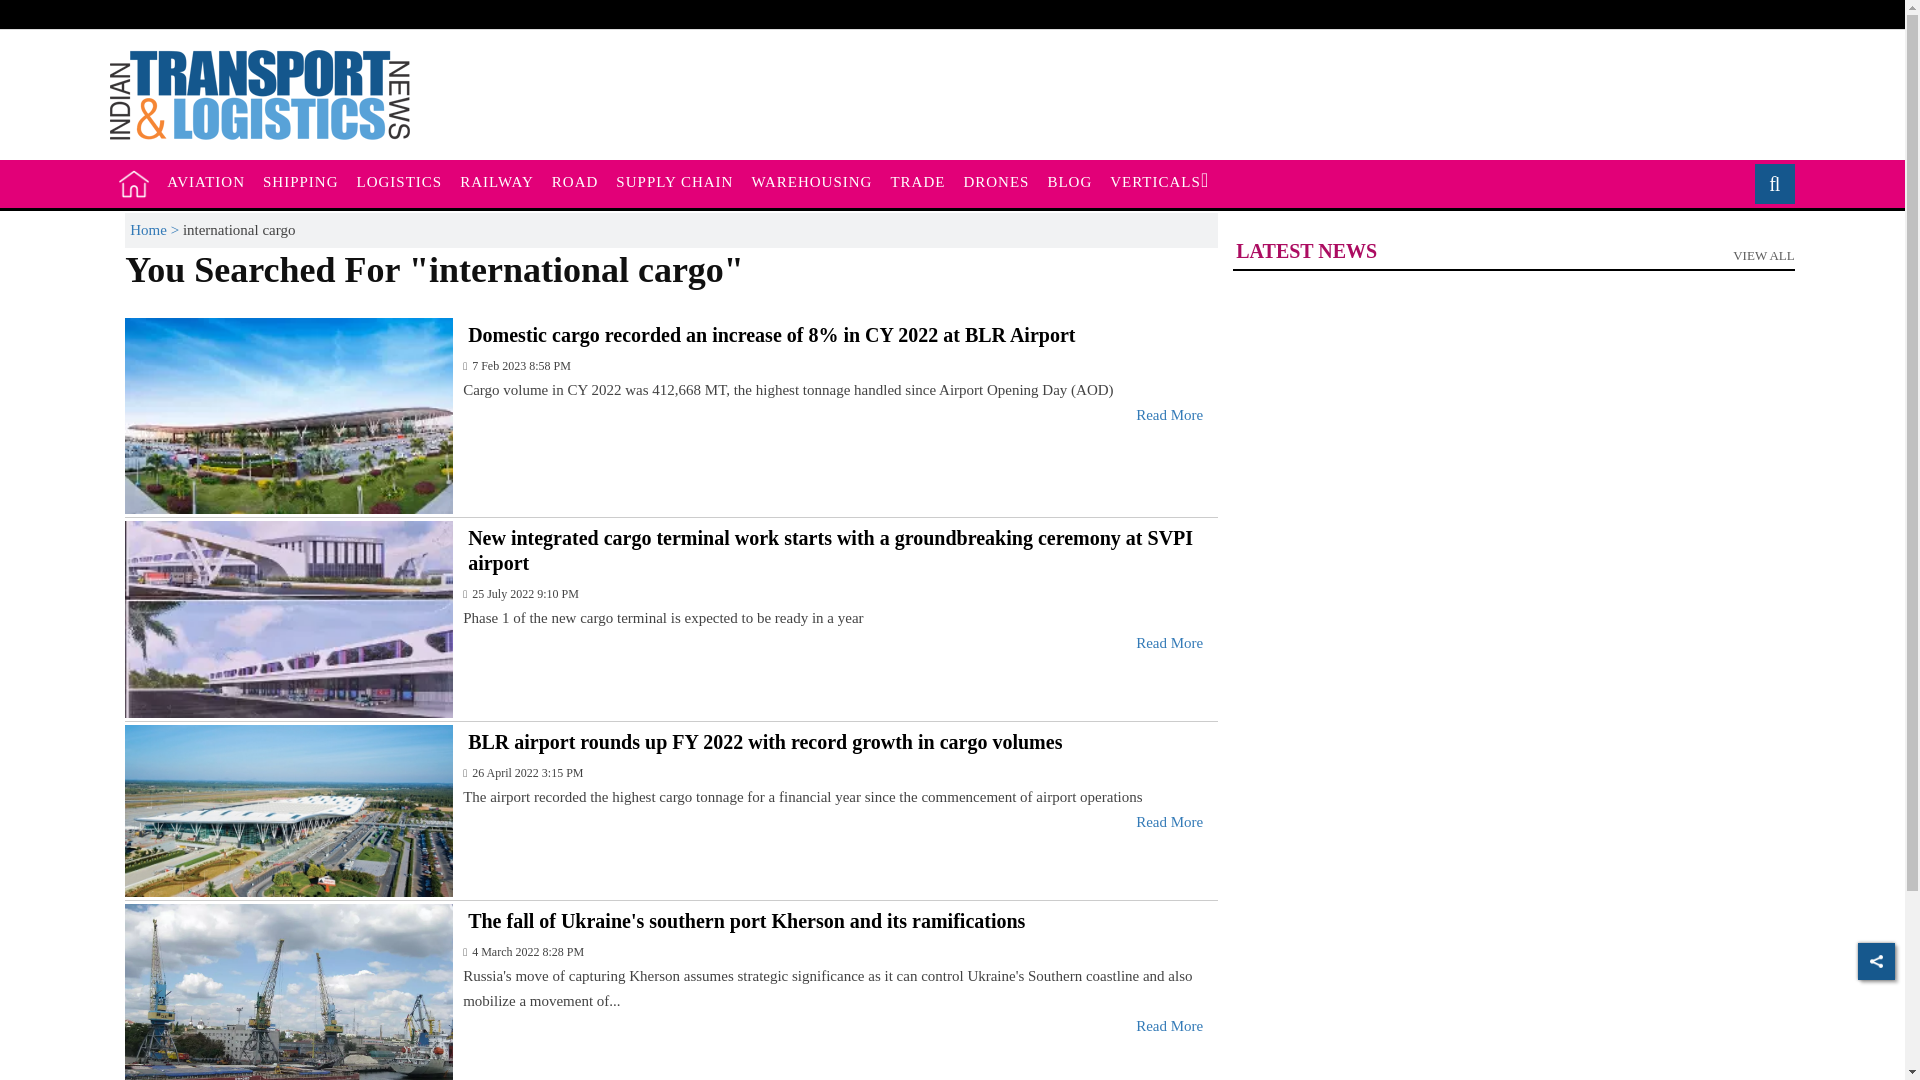  Describe the element at coordinates (1876, 960) in the screenshot. I see `Share it on` at that location.